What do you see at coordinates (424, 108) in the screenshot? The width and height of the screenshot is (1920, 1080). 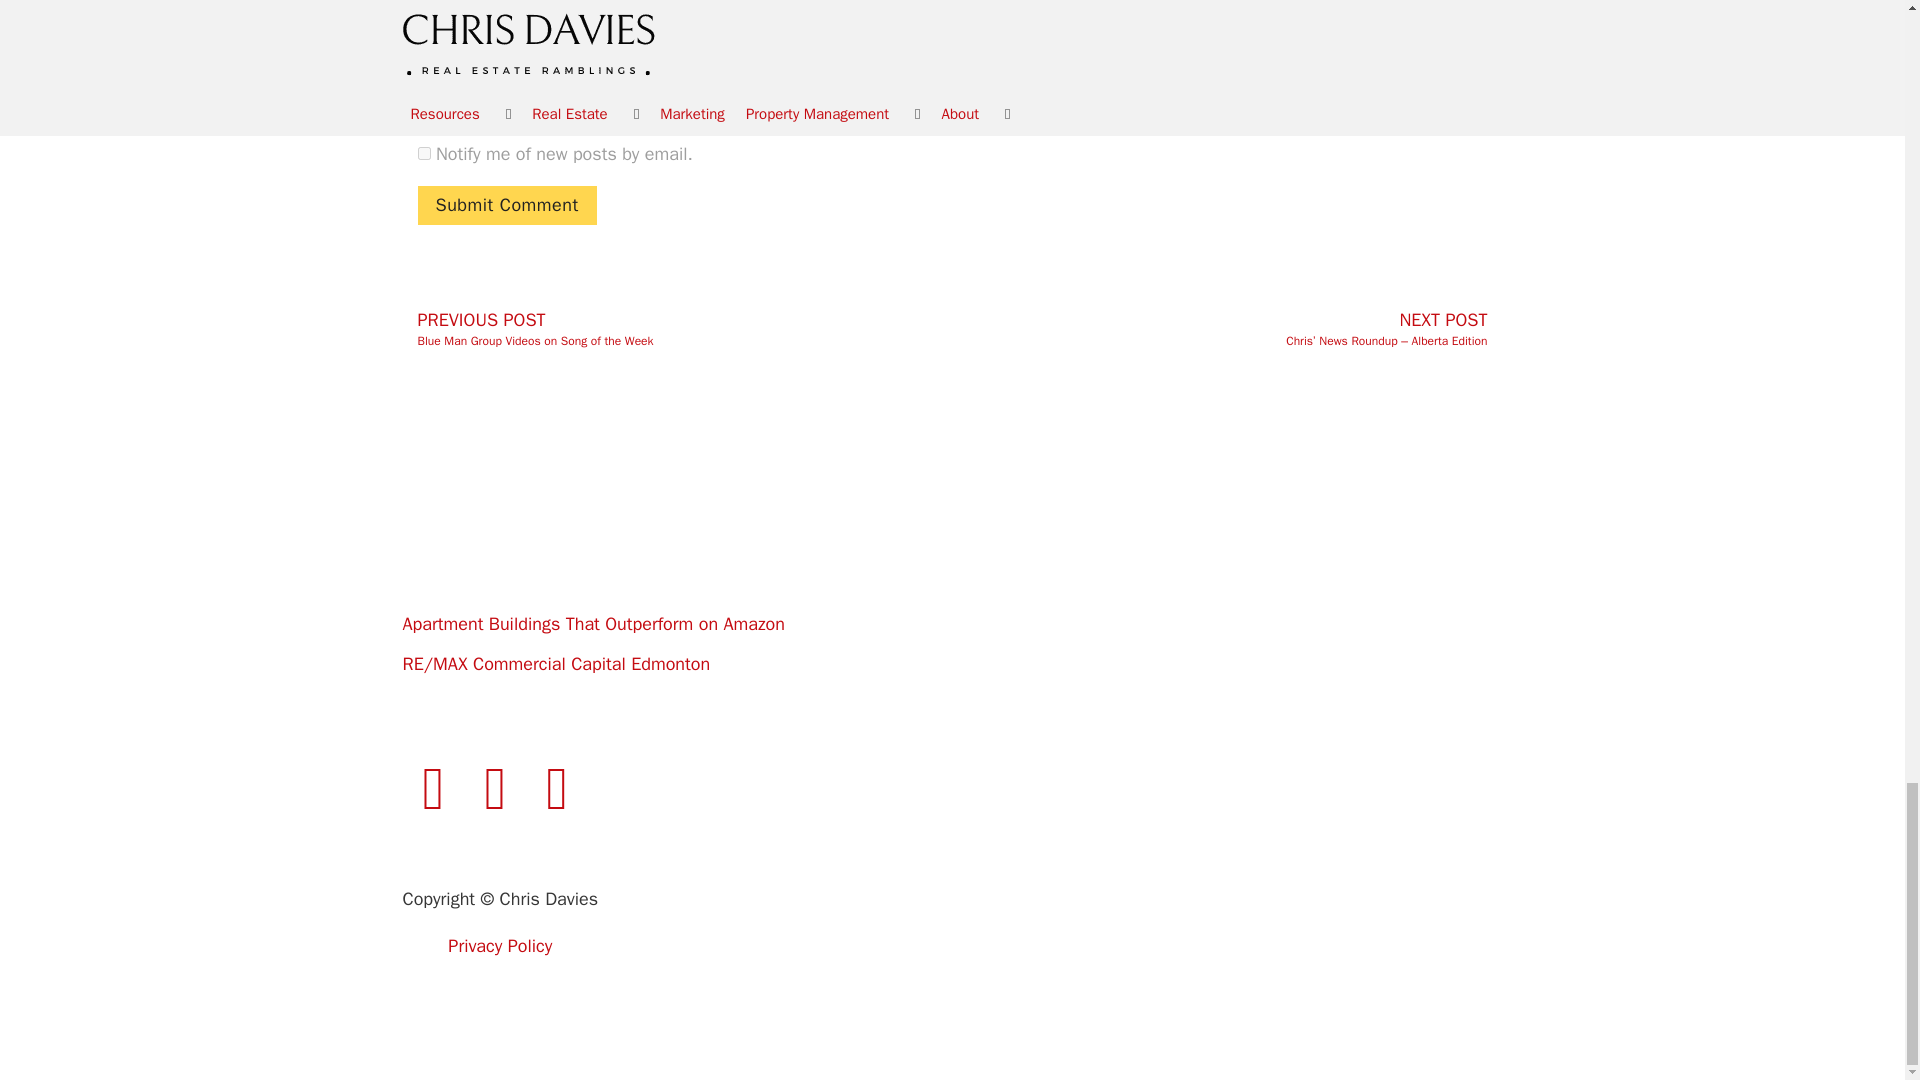 I see `subscribe` at bounding box center [424, 108].